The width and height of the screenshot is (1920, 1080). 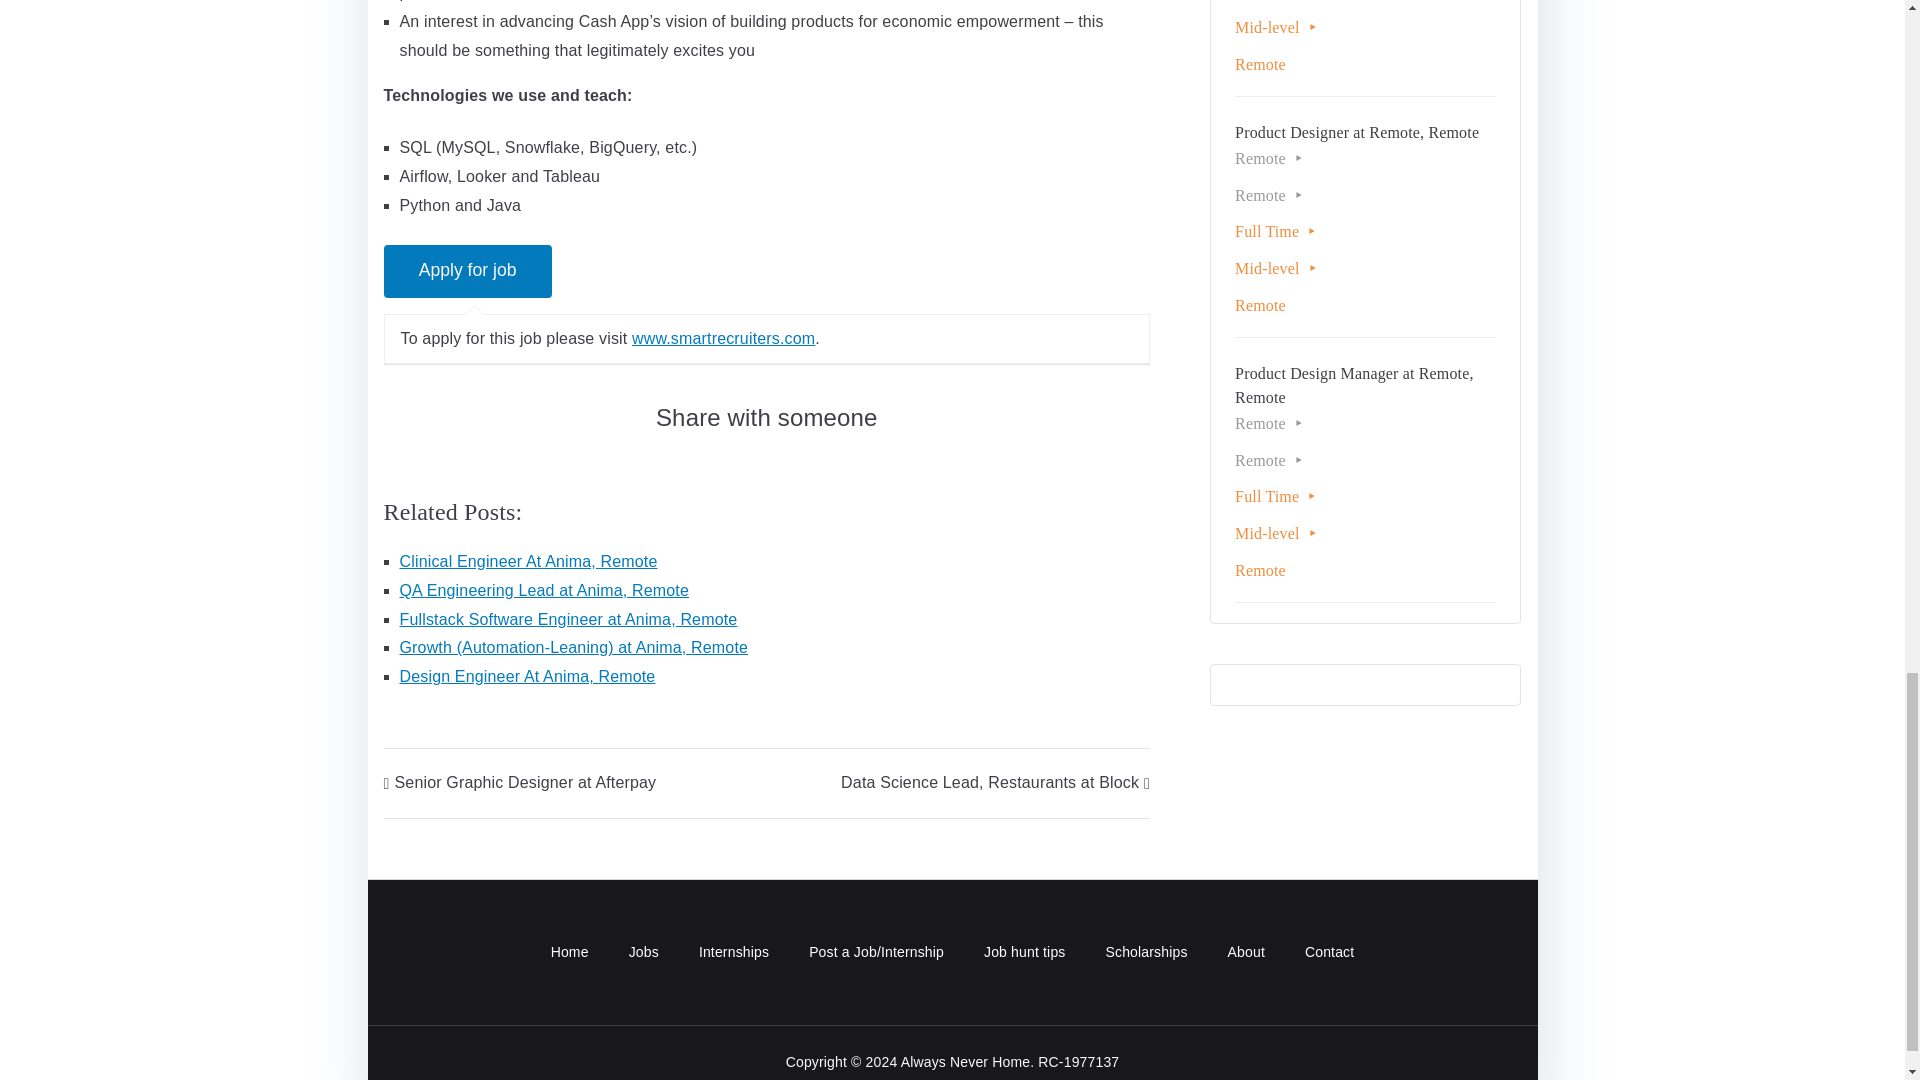 I want to click on www.smartrecruiters.com, so click(x=722, y=338).